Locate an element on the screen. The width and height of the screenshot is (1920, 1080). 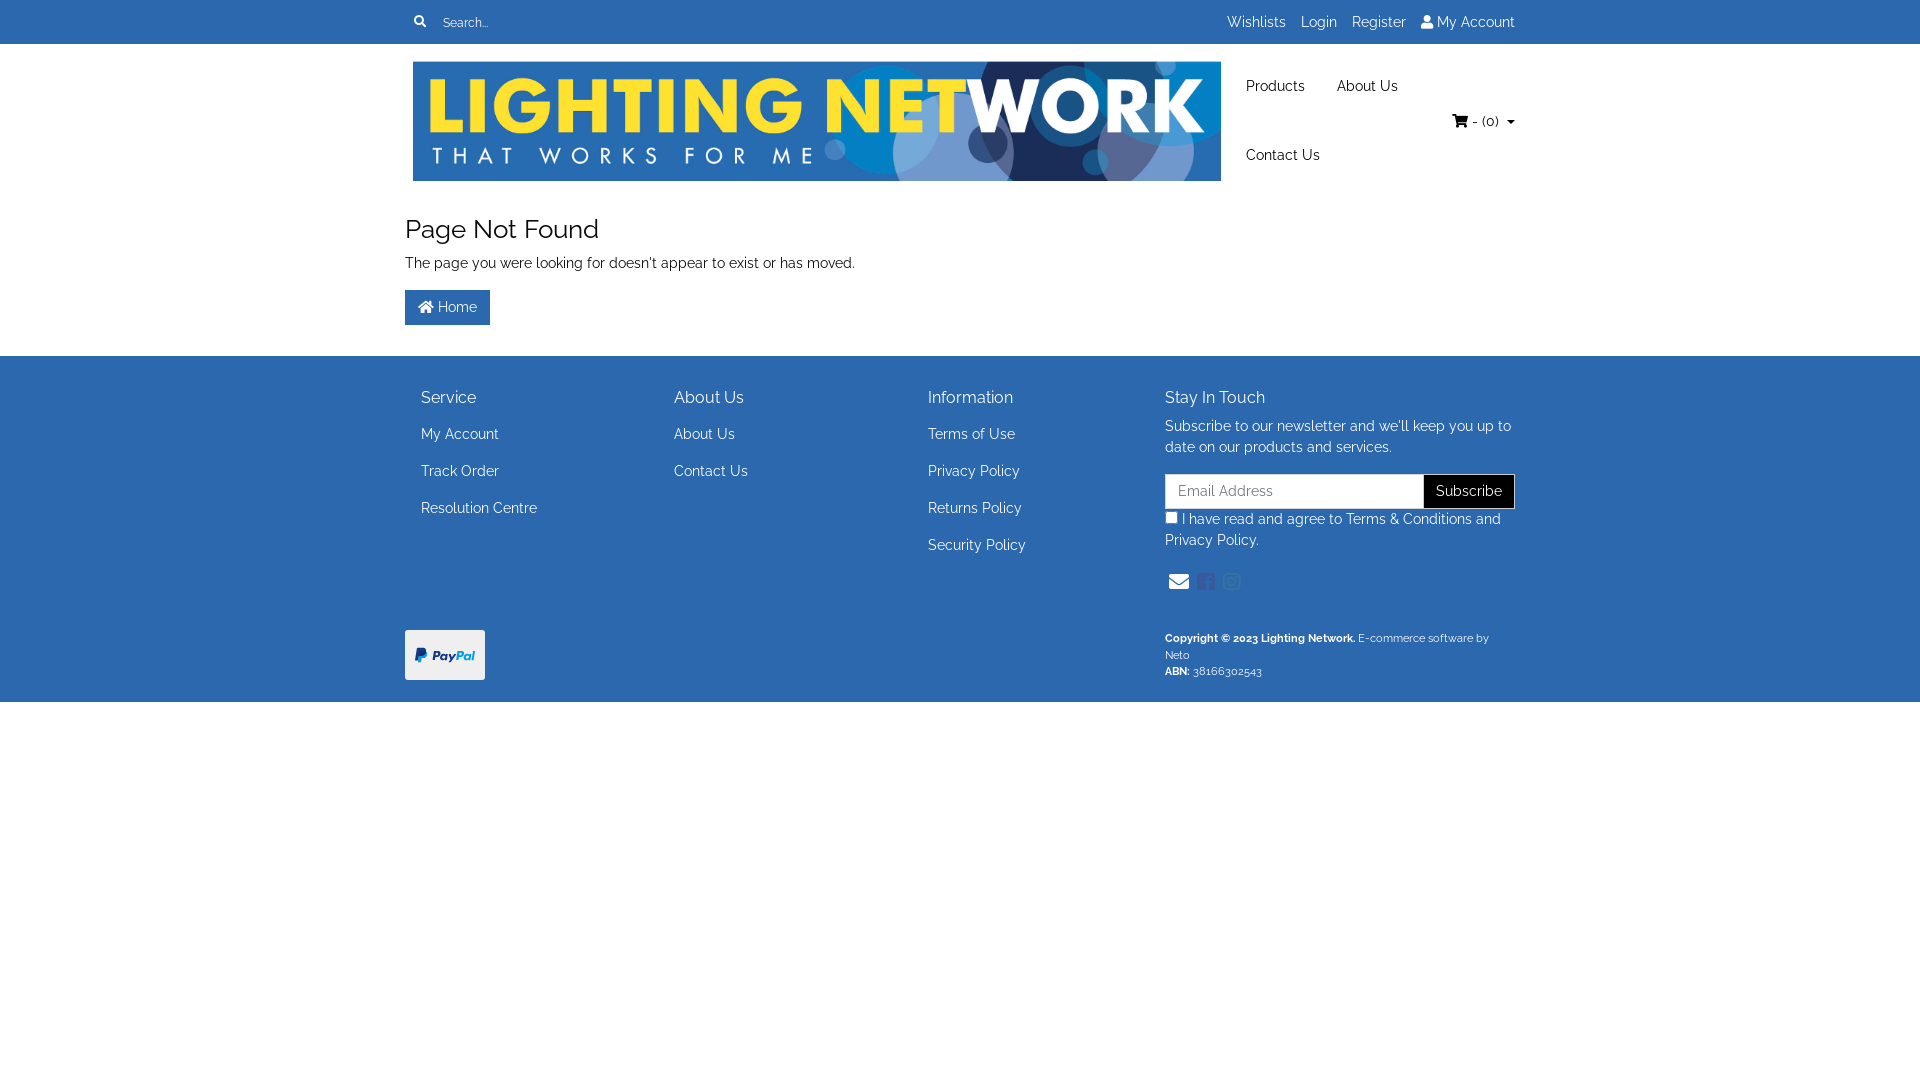
Security Policy is located at coordinates (1024, 546).